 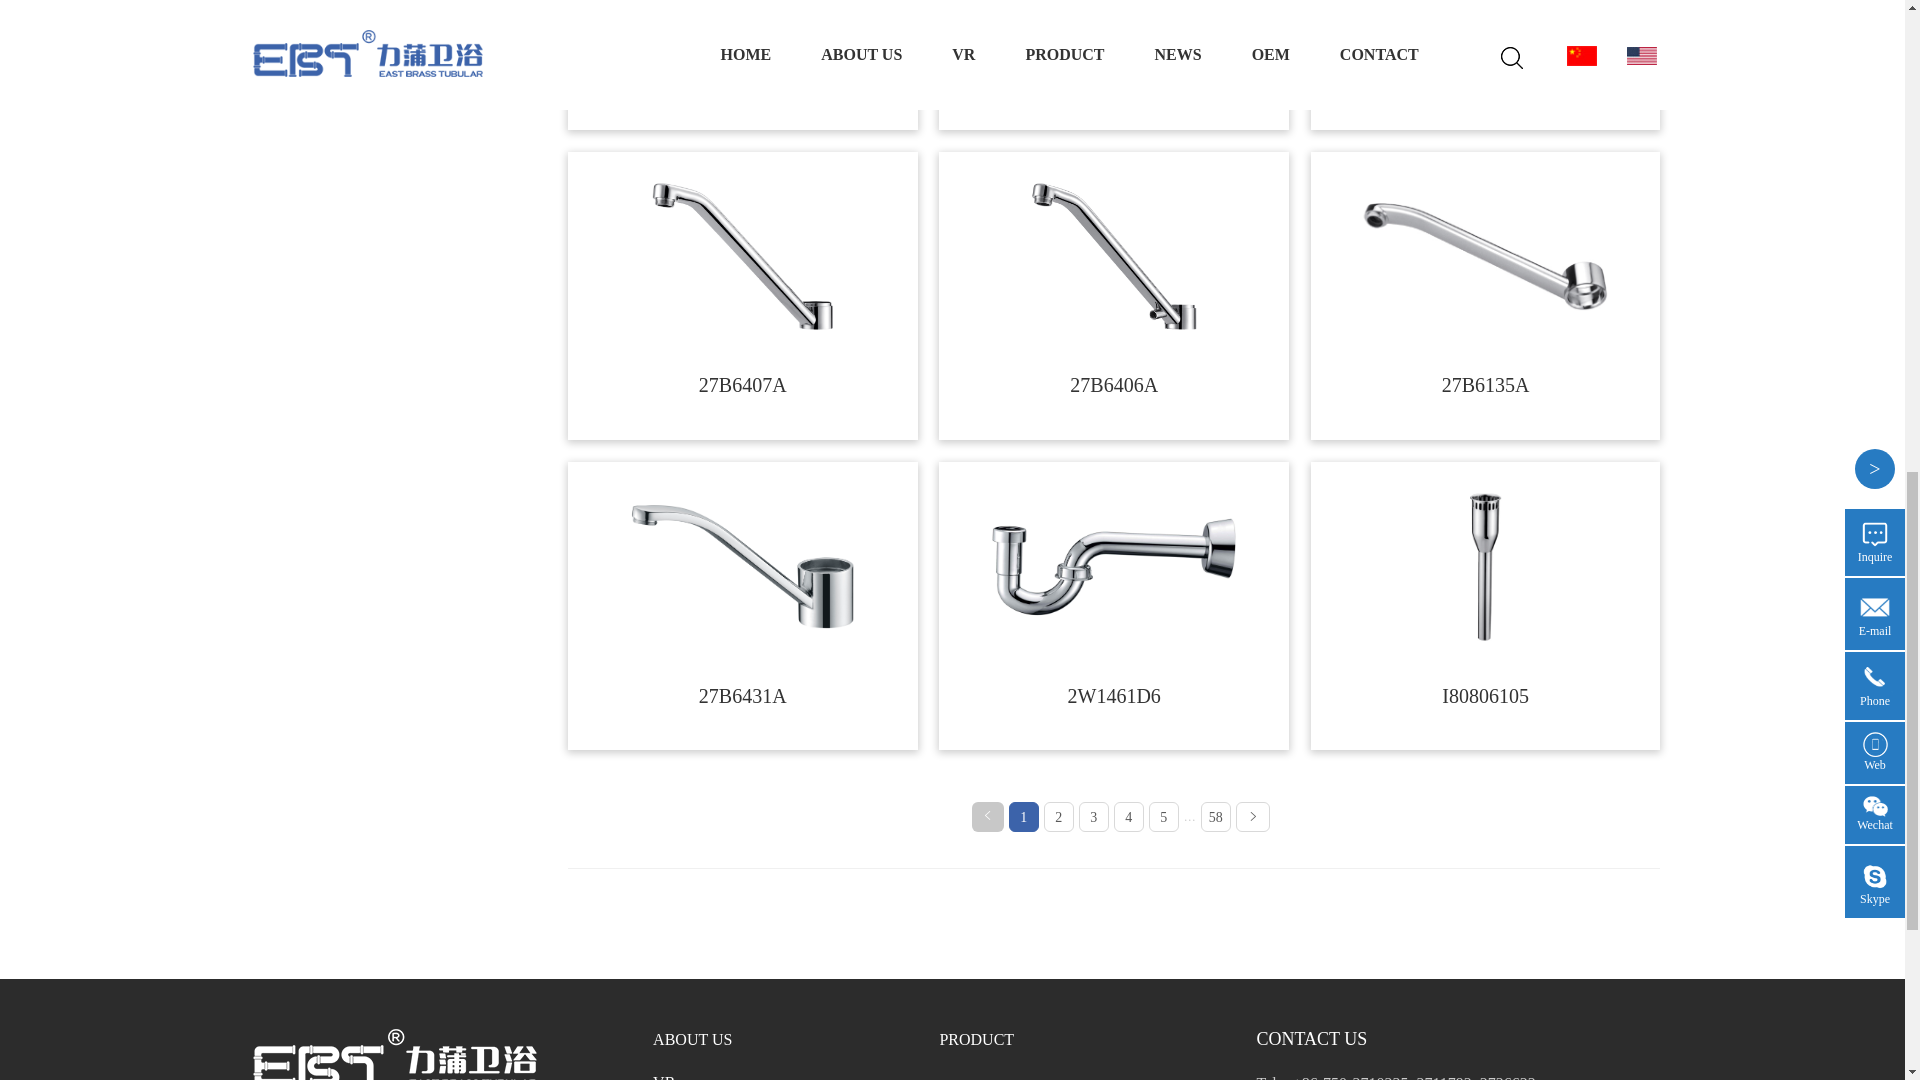 I want to click on 27B6407A, so click(x=742, y=256).